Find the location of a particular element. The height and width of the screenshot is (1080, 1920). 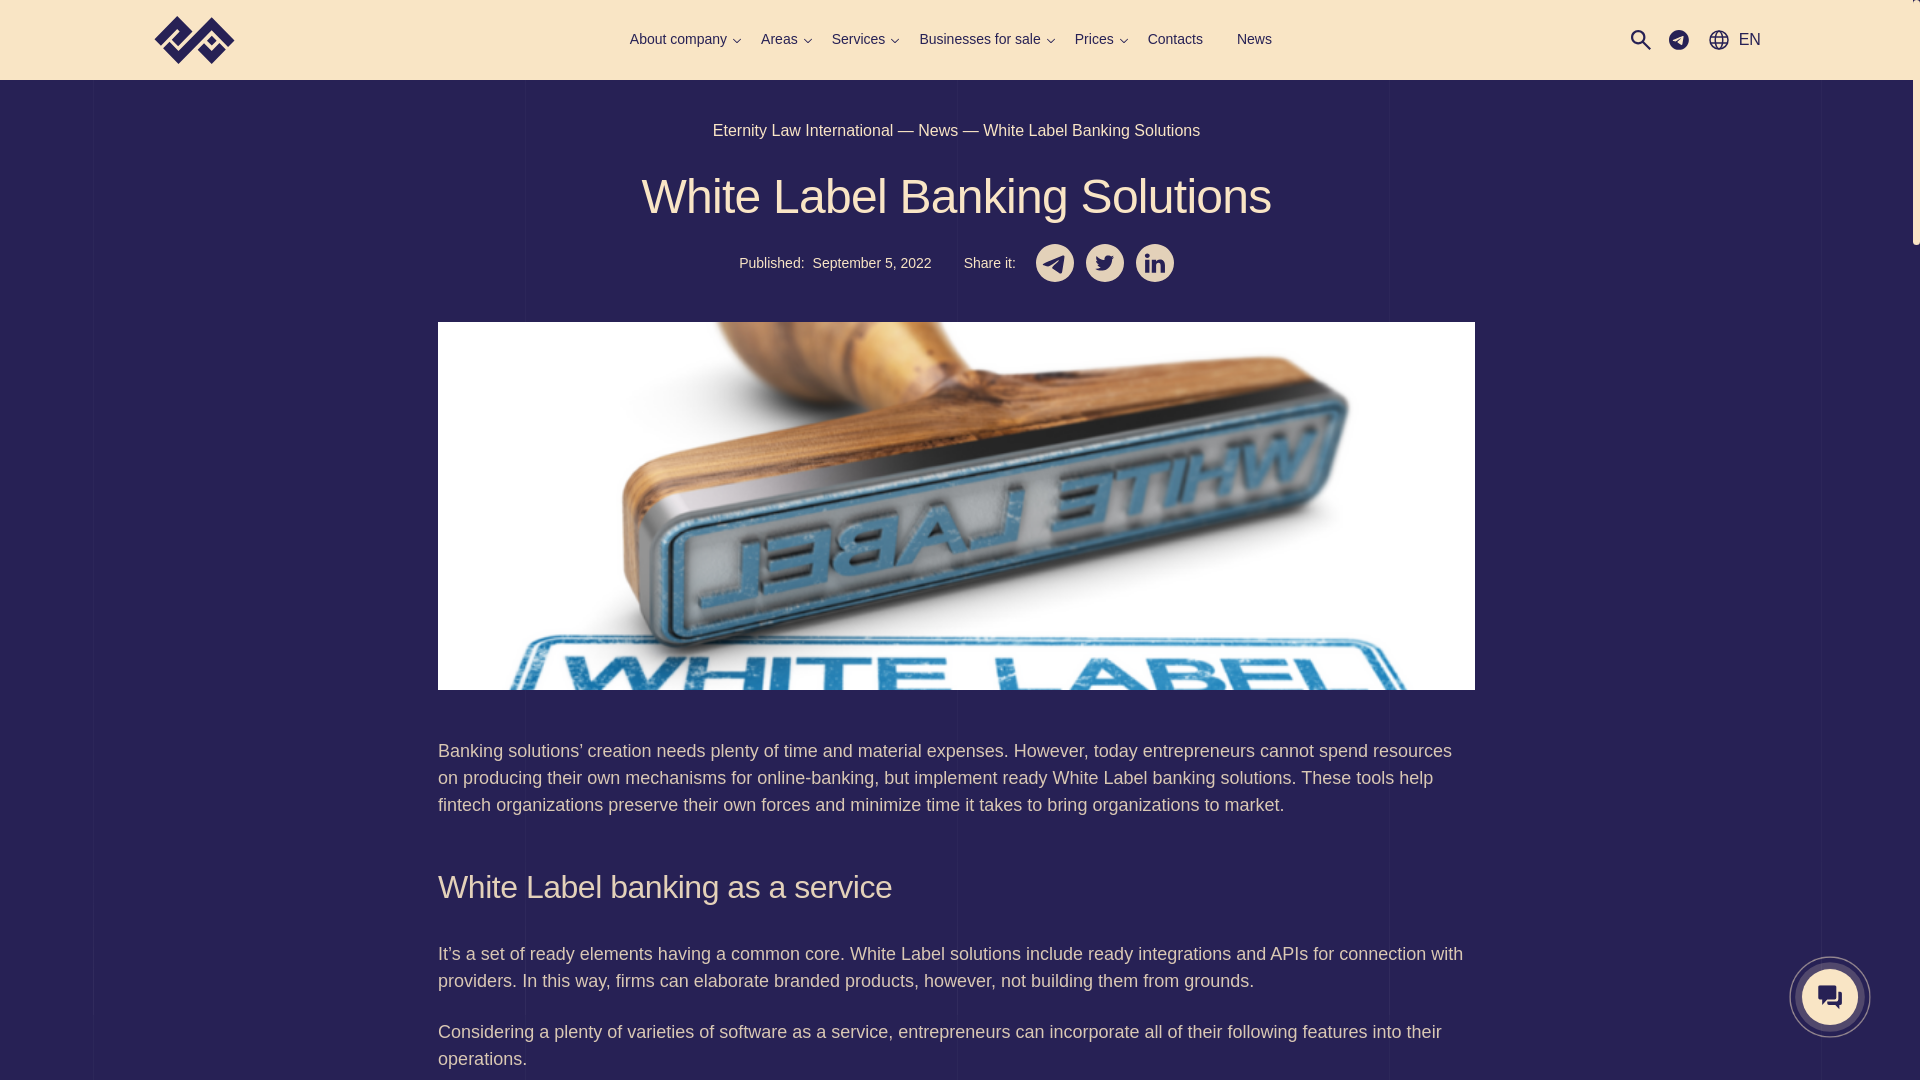

News is located at coordinates (938, 130).